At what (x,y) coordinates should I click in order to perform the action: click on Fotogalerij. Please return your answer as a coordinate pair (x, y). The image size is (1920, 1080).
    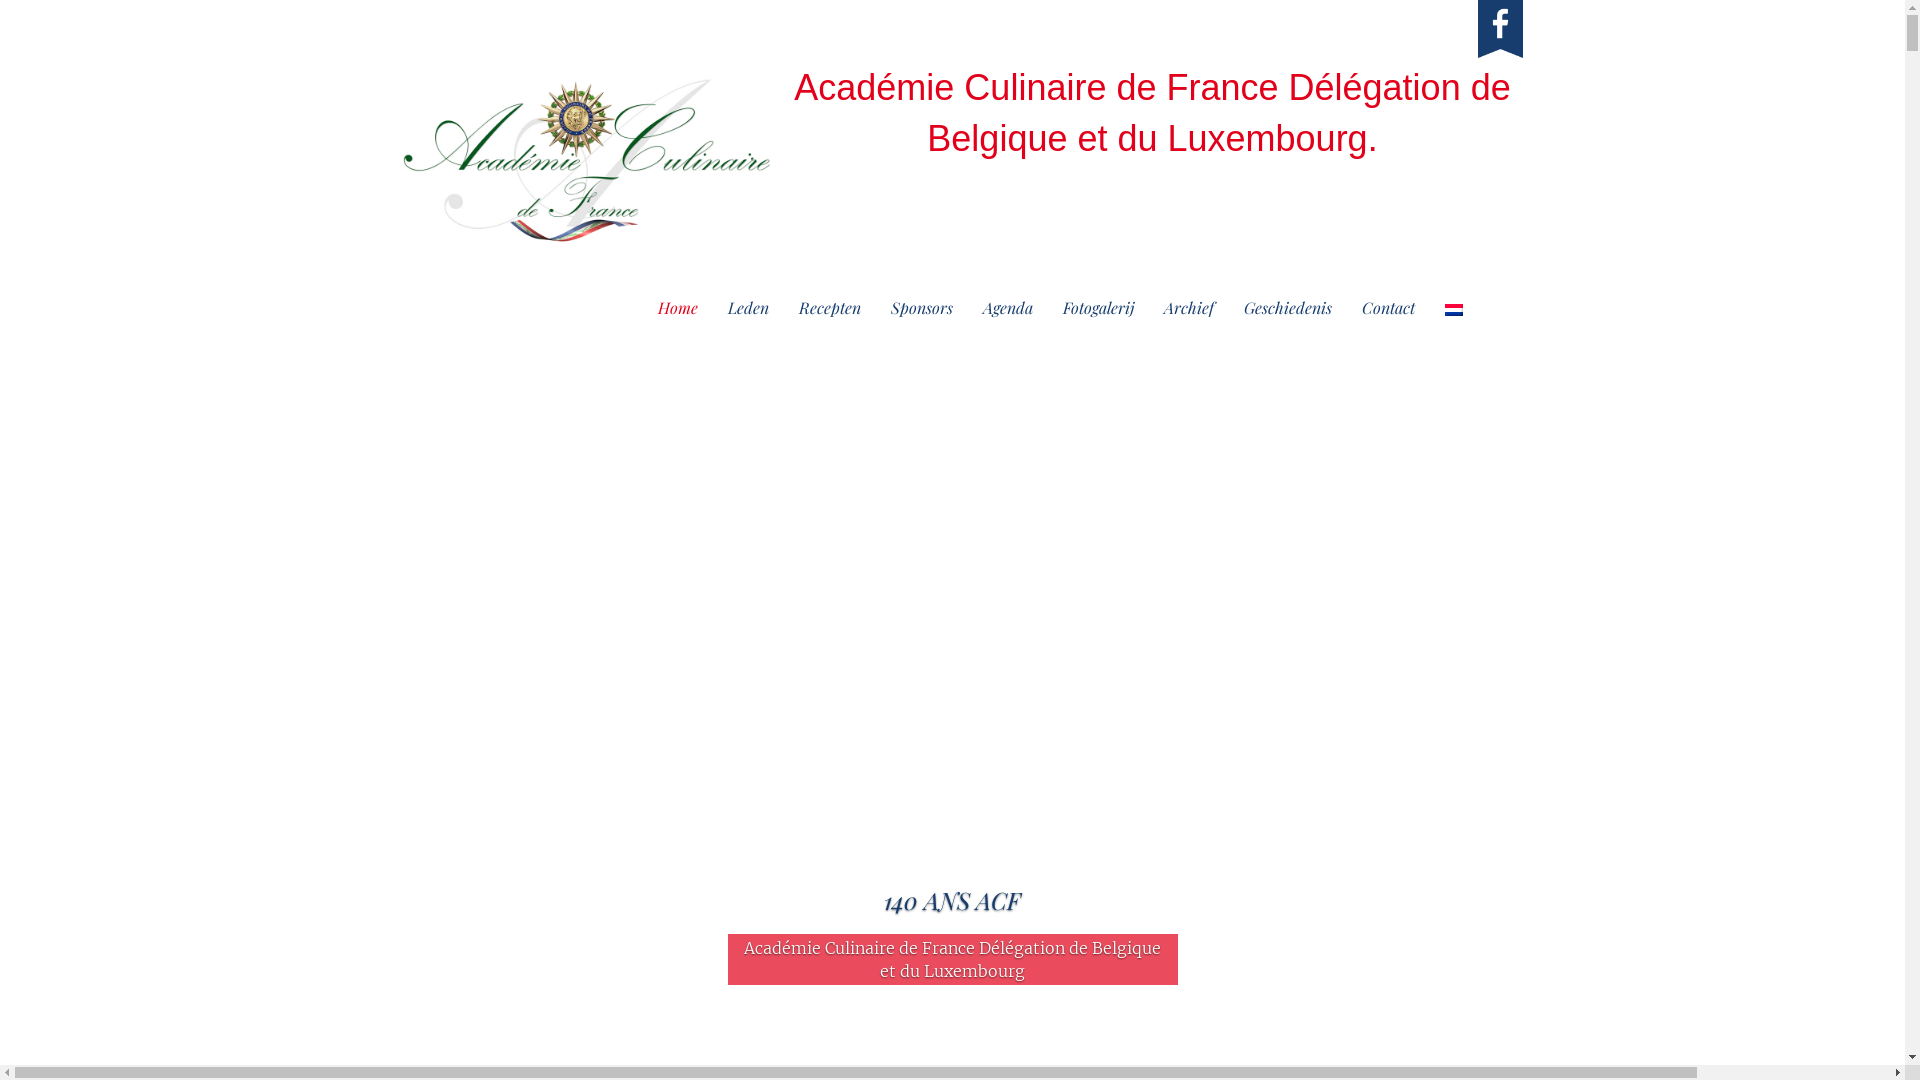
    Looking at the image, I should click on (1098, 308).